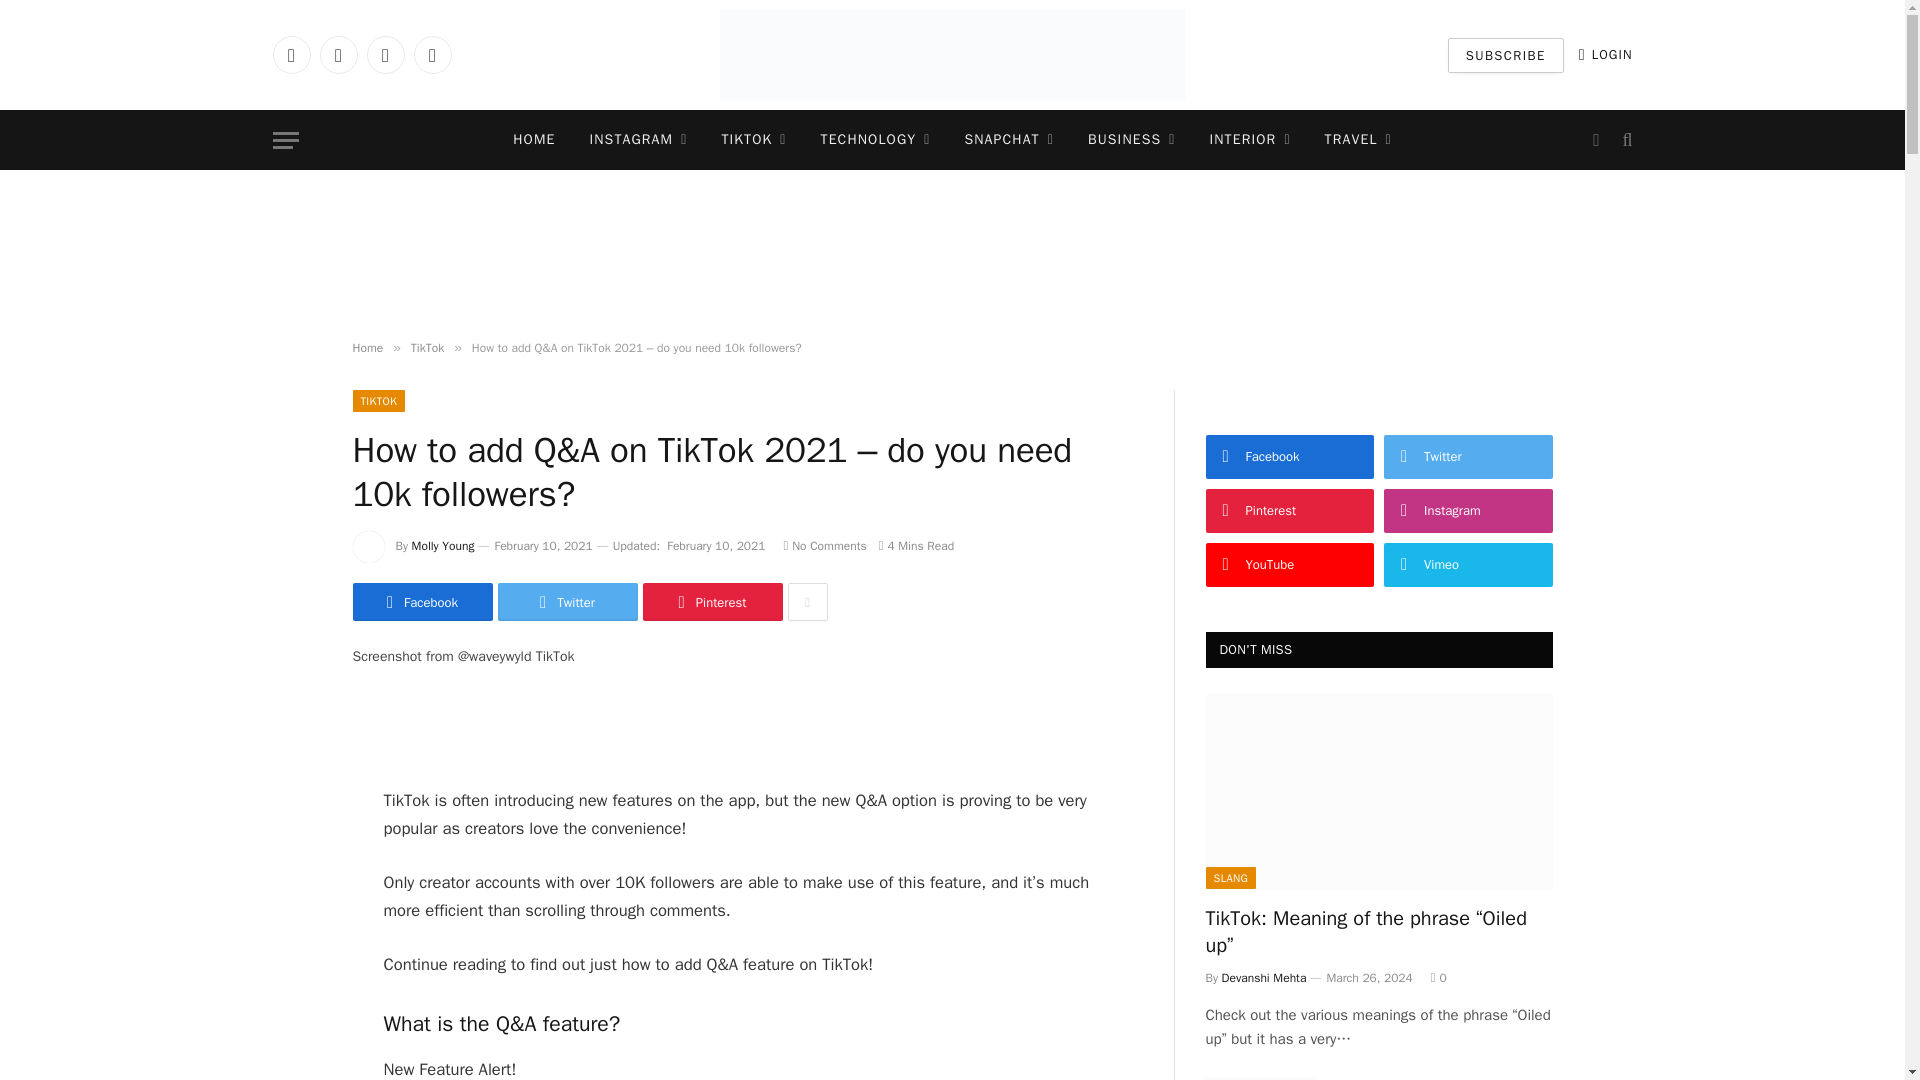  What do you see at coordinates (290, 54) in the screenshot?
I see `Facebook` at bounding box center [290, 54].